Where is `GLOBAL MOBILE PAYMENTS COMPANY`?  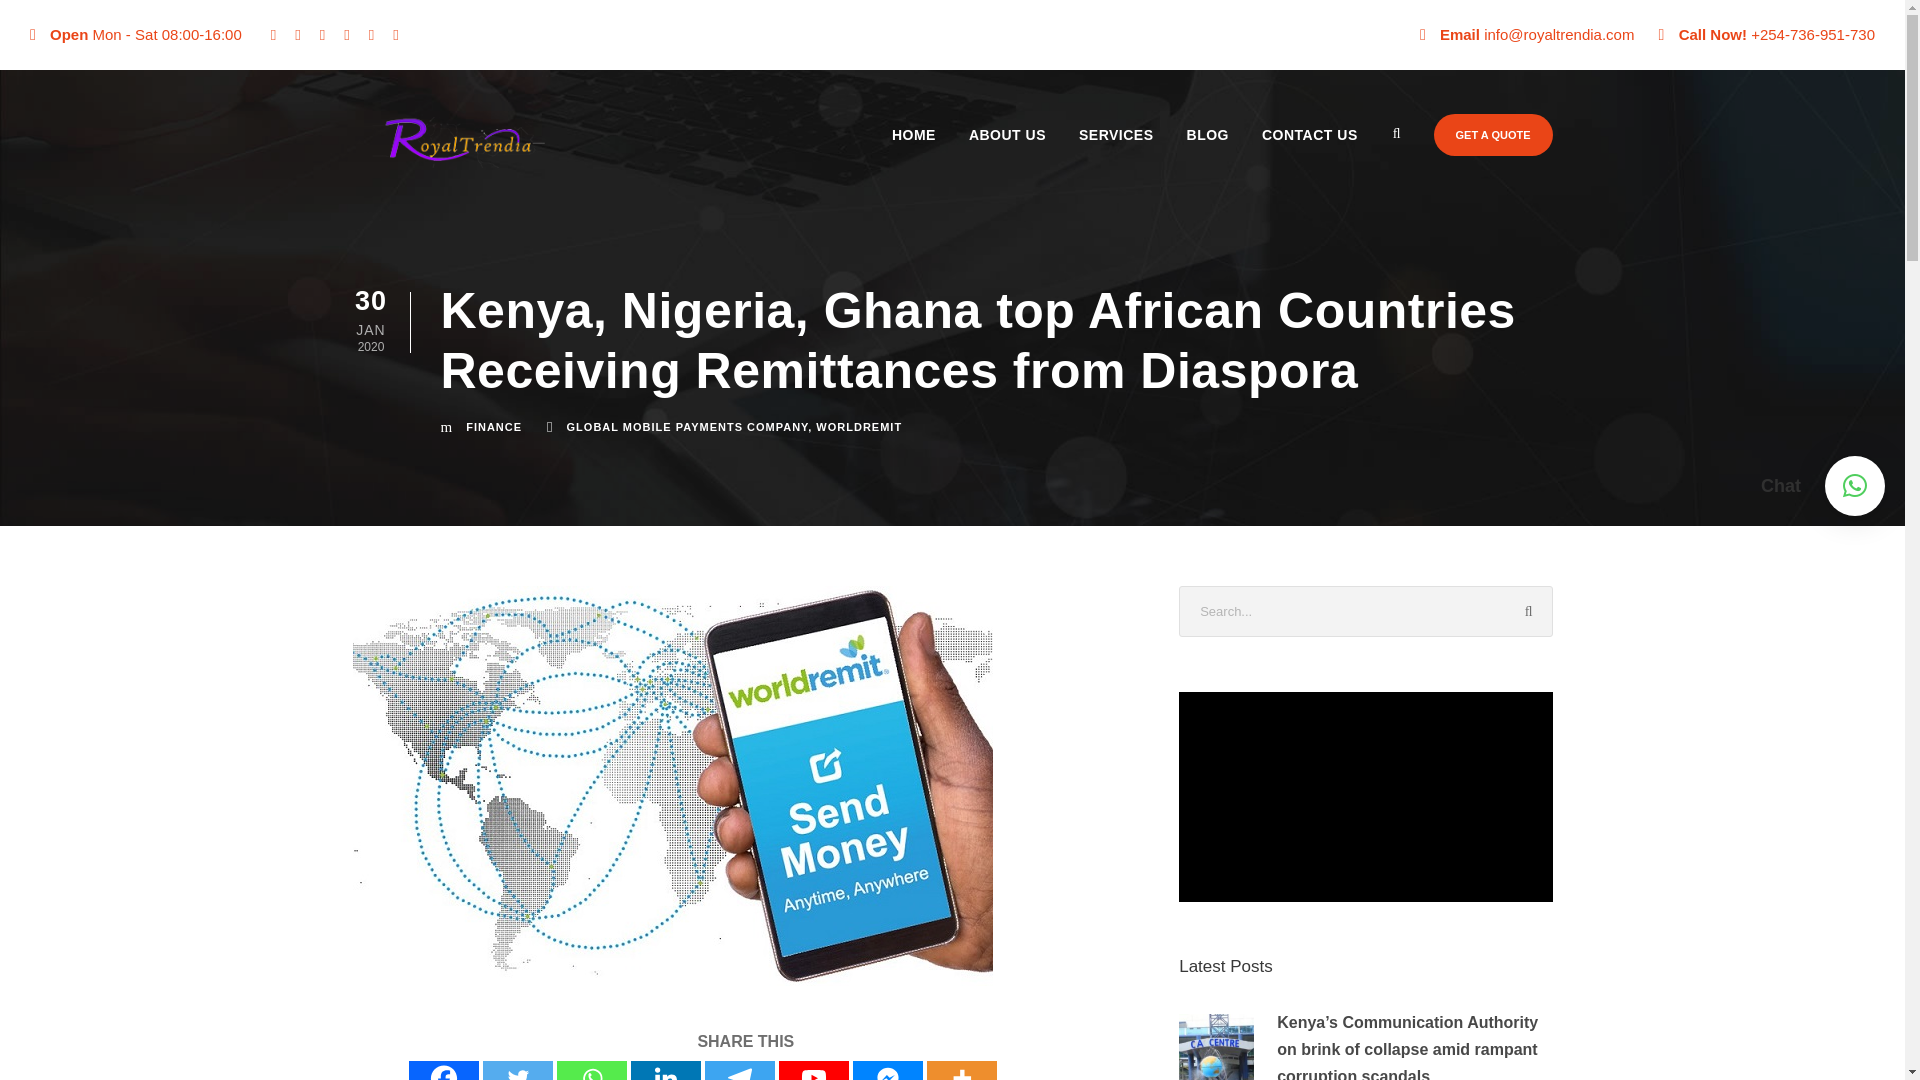
GLOBAL MOBILE PAYMENTS COMPANY is located at coordinates (687, 427).